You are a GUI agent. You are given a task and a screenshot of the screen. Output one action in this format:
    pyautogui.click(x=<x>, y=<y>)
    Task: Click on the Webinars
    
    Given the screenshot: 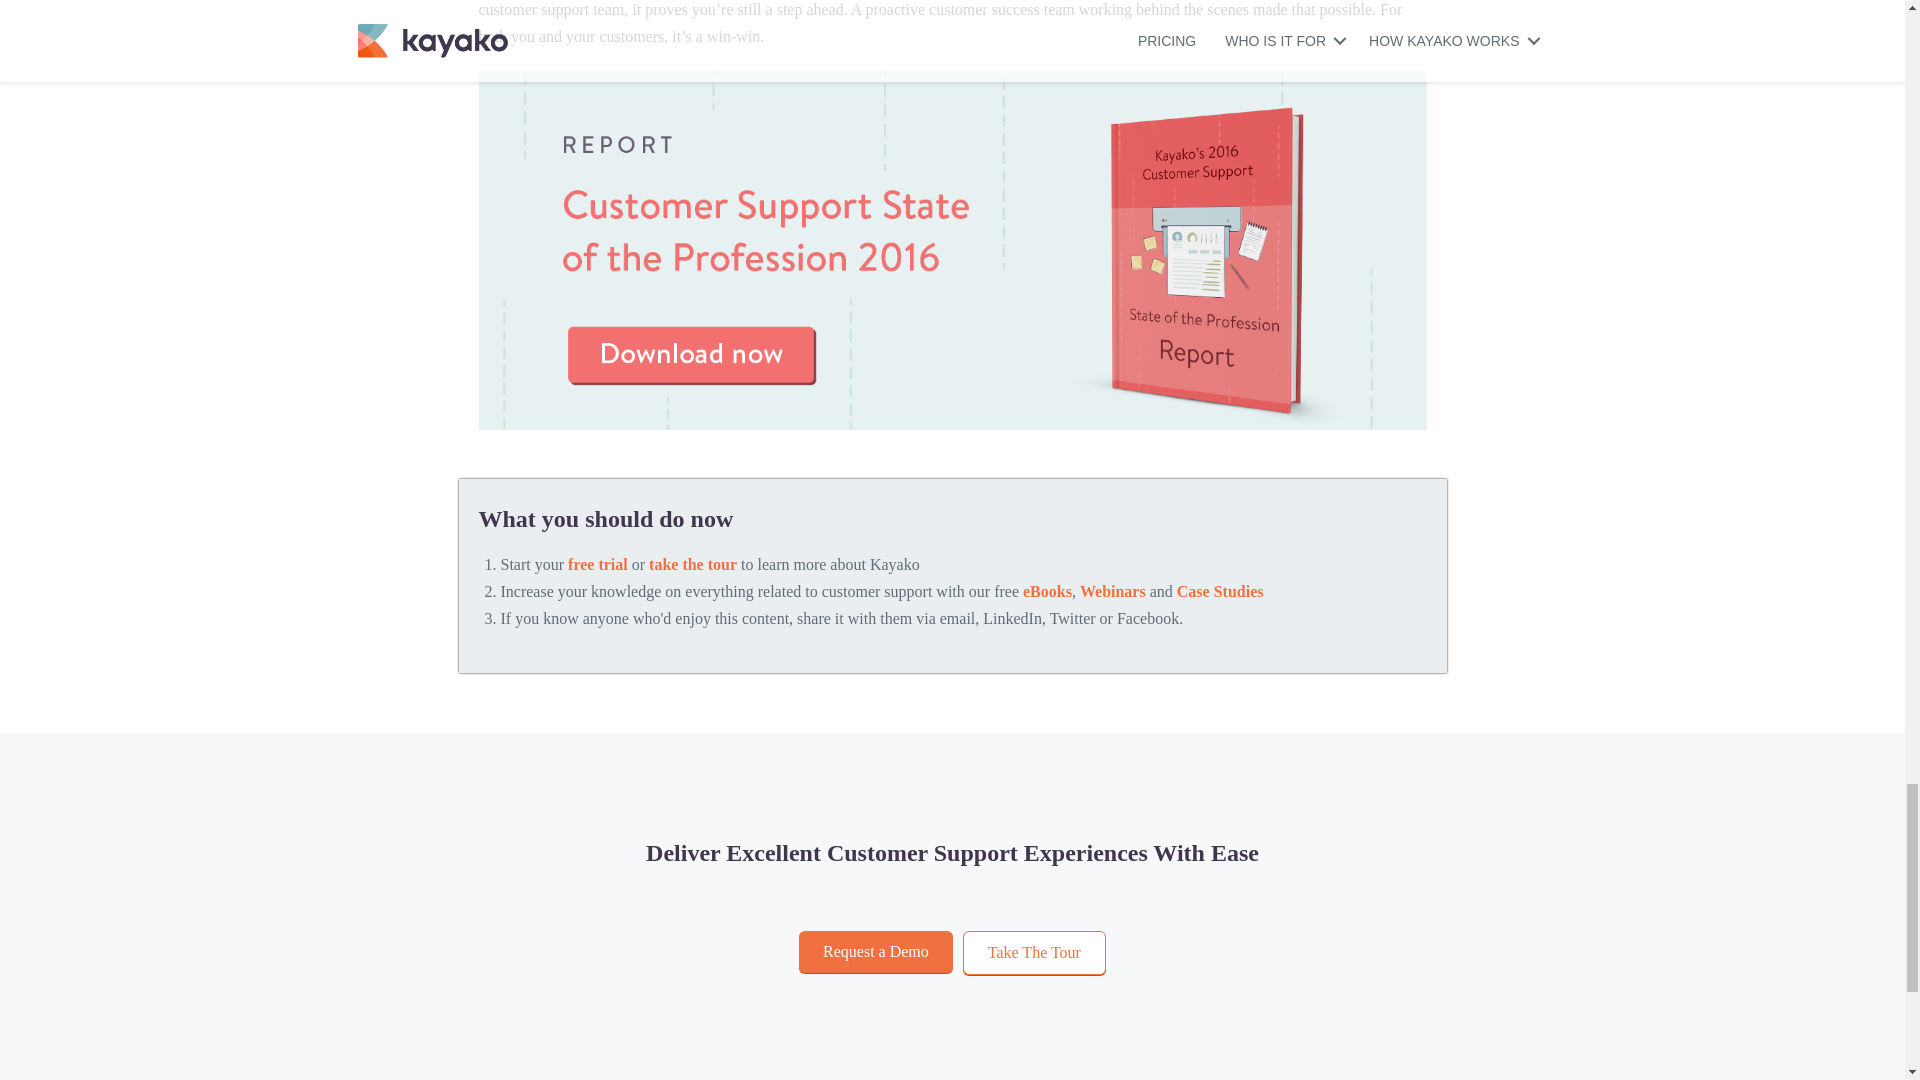 What is the action you would take?
    pyautogui.click(x=1112, y=592)
    